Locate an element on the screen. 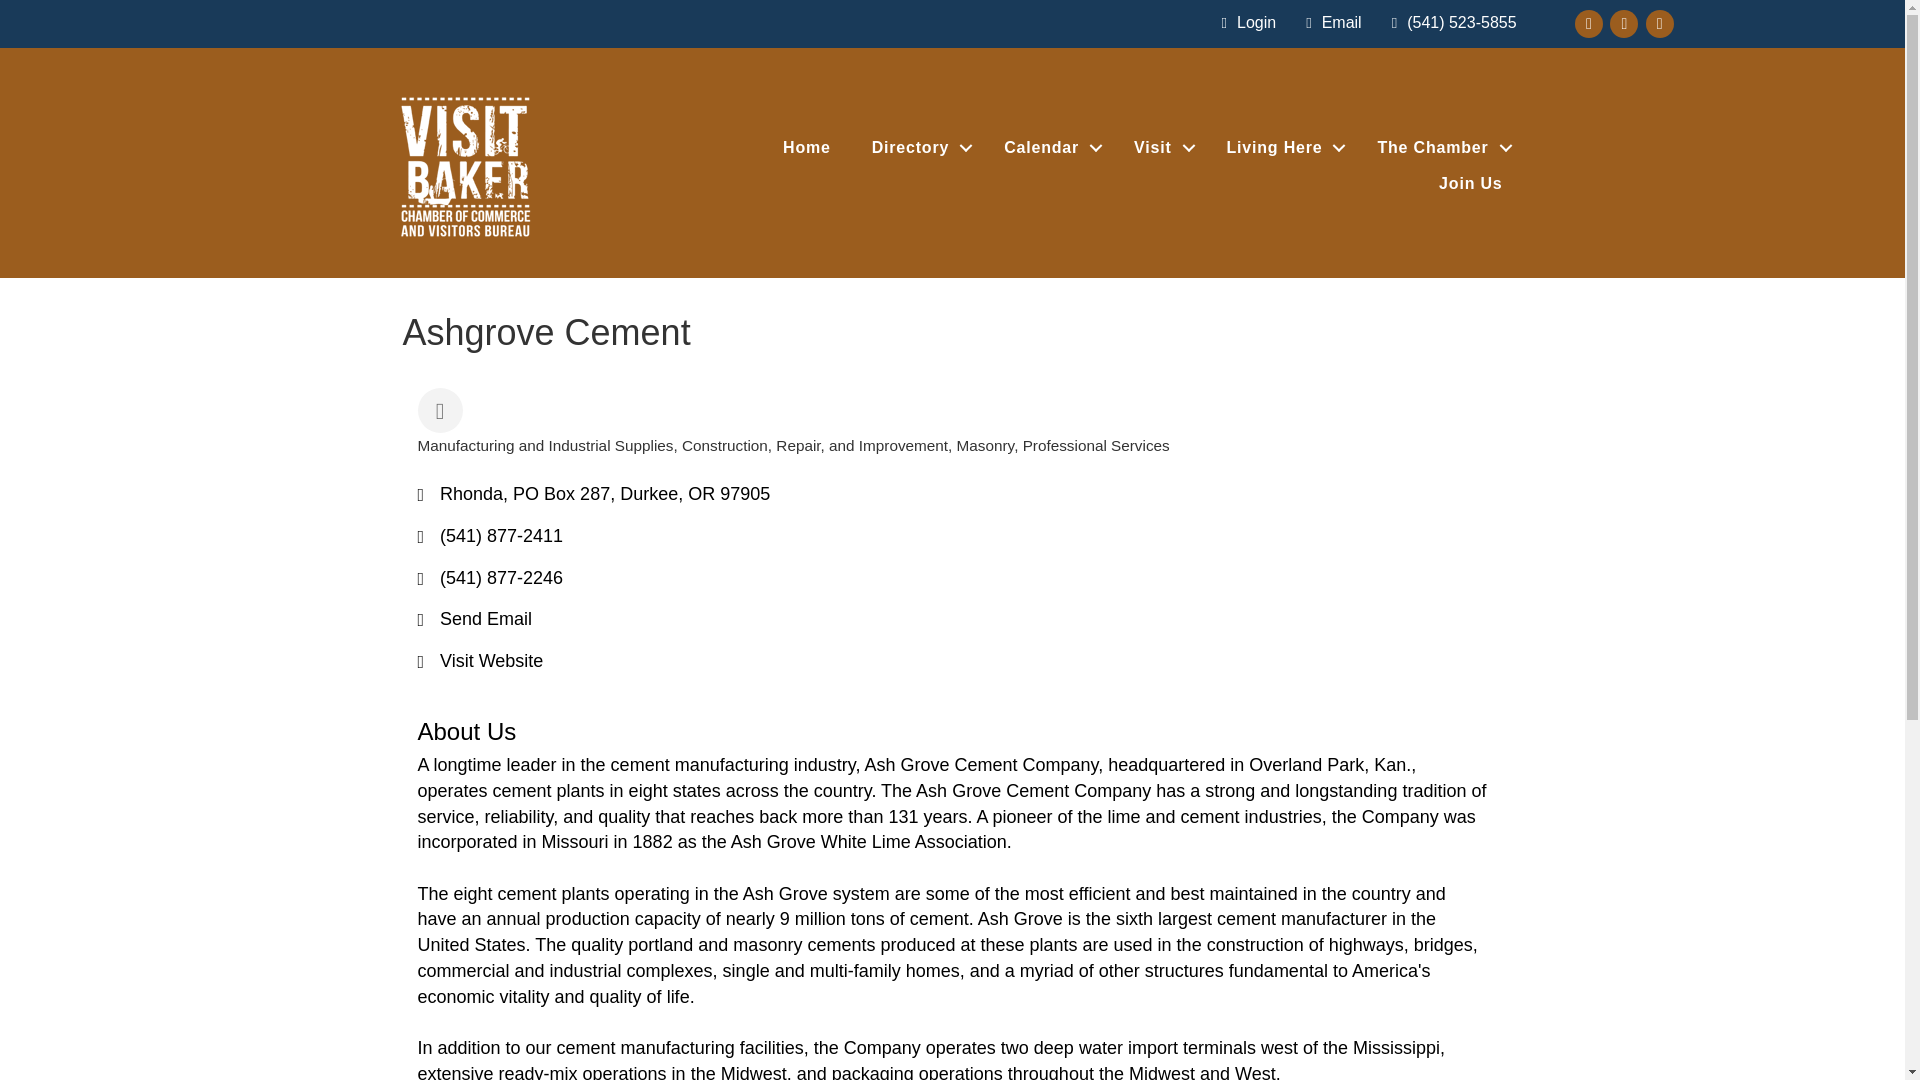 The image size is (1920, 1080). Calendar is located at coordinates (1048, 148).